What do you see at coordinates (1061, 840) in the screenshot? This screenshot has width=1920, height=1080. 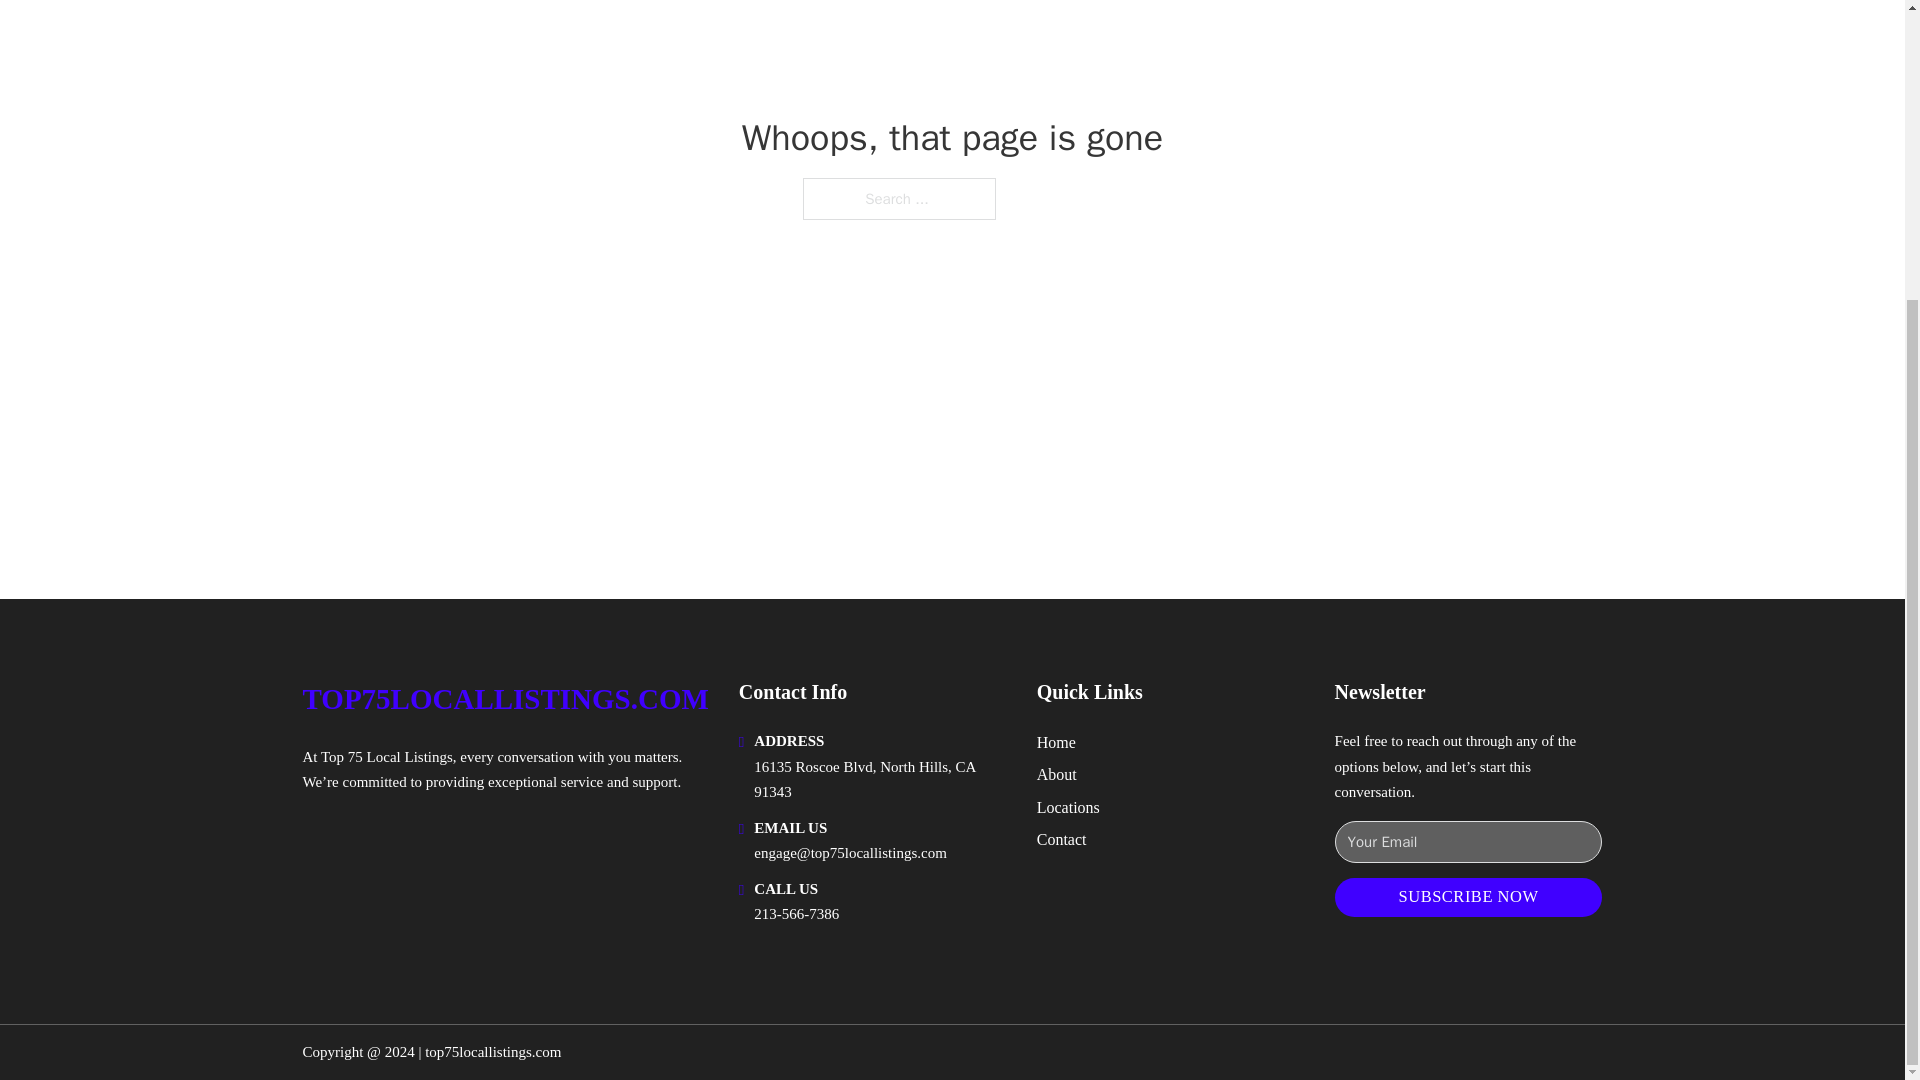 I see `Contact` at bounding box center [1061, 840].